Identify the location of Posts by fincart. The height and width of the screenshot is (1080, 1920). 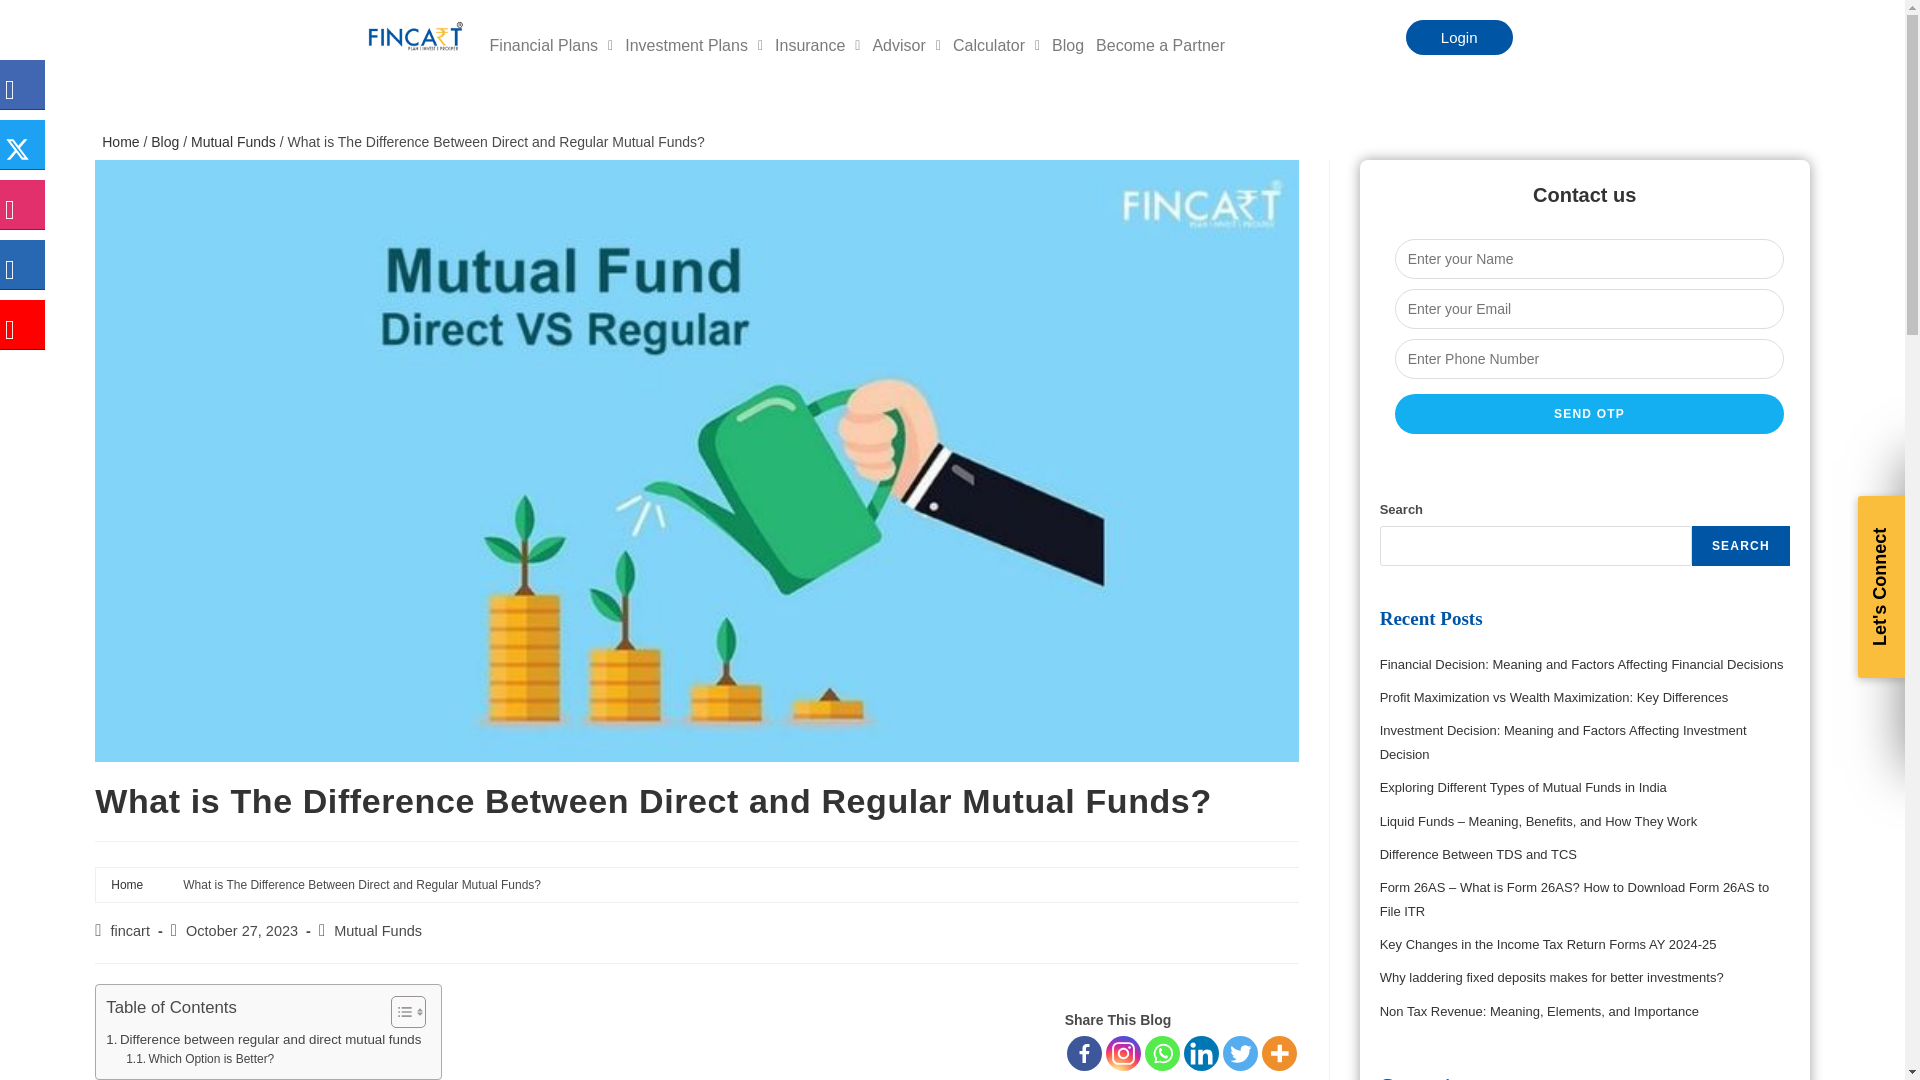
(129, 930).